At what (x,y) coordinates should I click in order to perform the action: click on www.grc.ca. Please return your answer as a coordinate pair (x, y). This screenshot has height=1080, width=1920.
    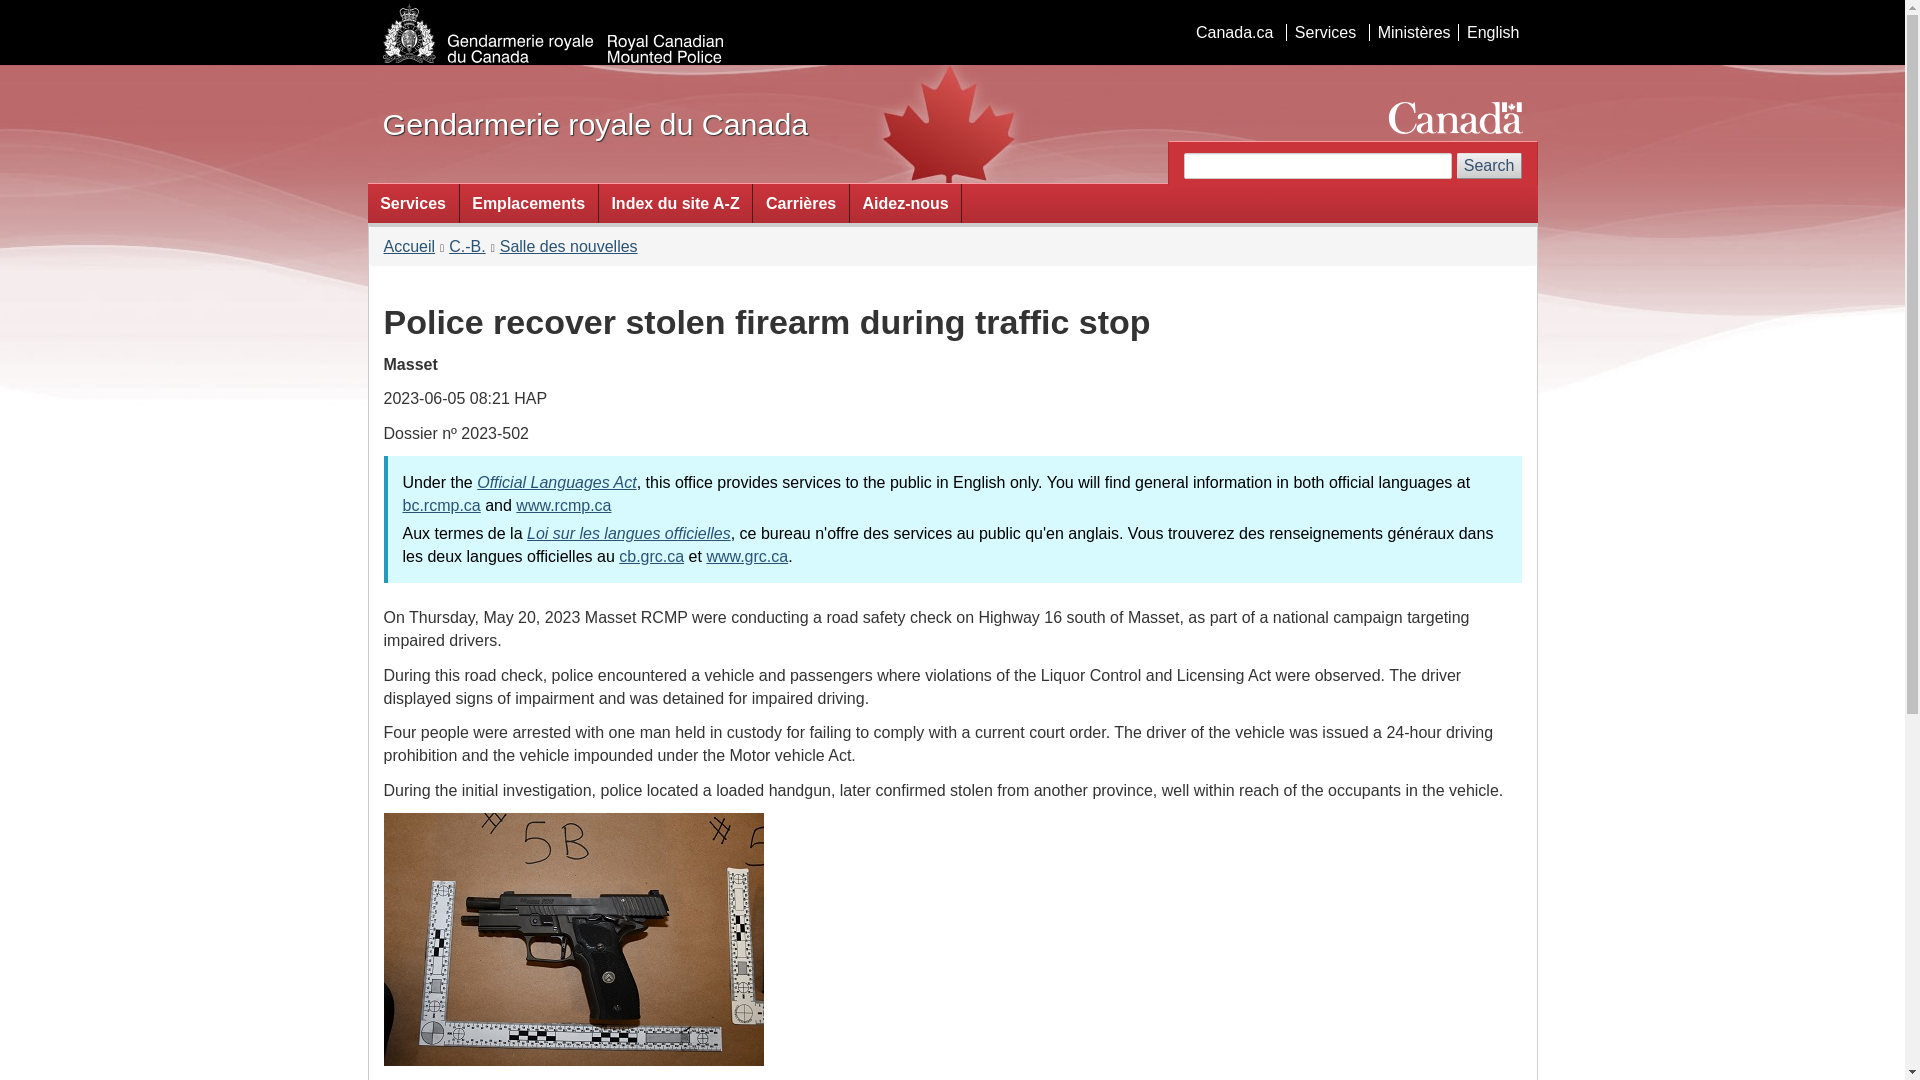
    Looking at the image, I should click on (746, 556).